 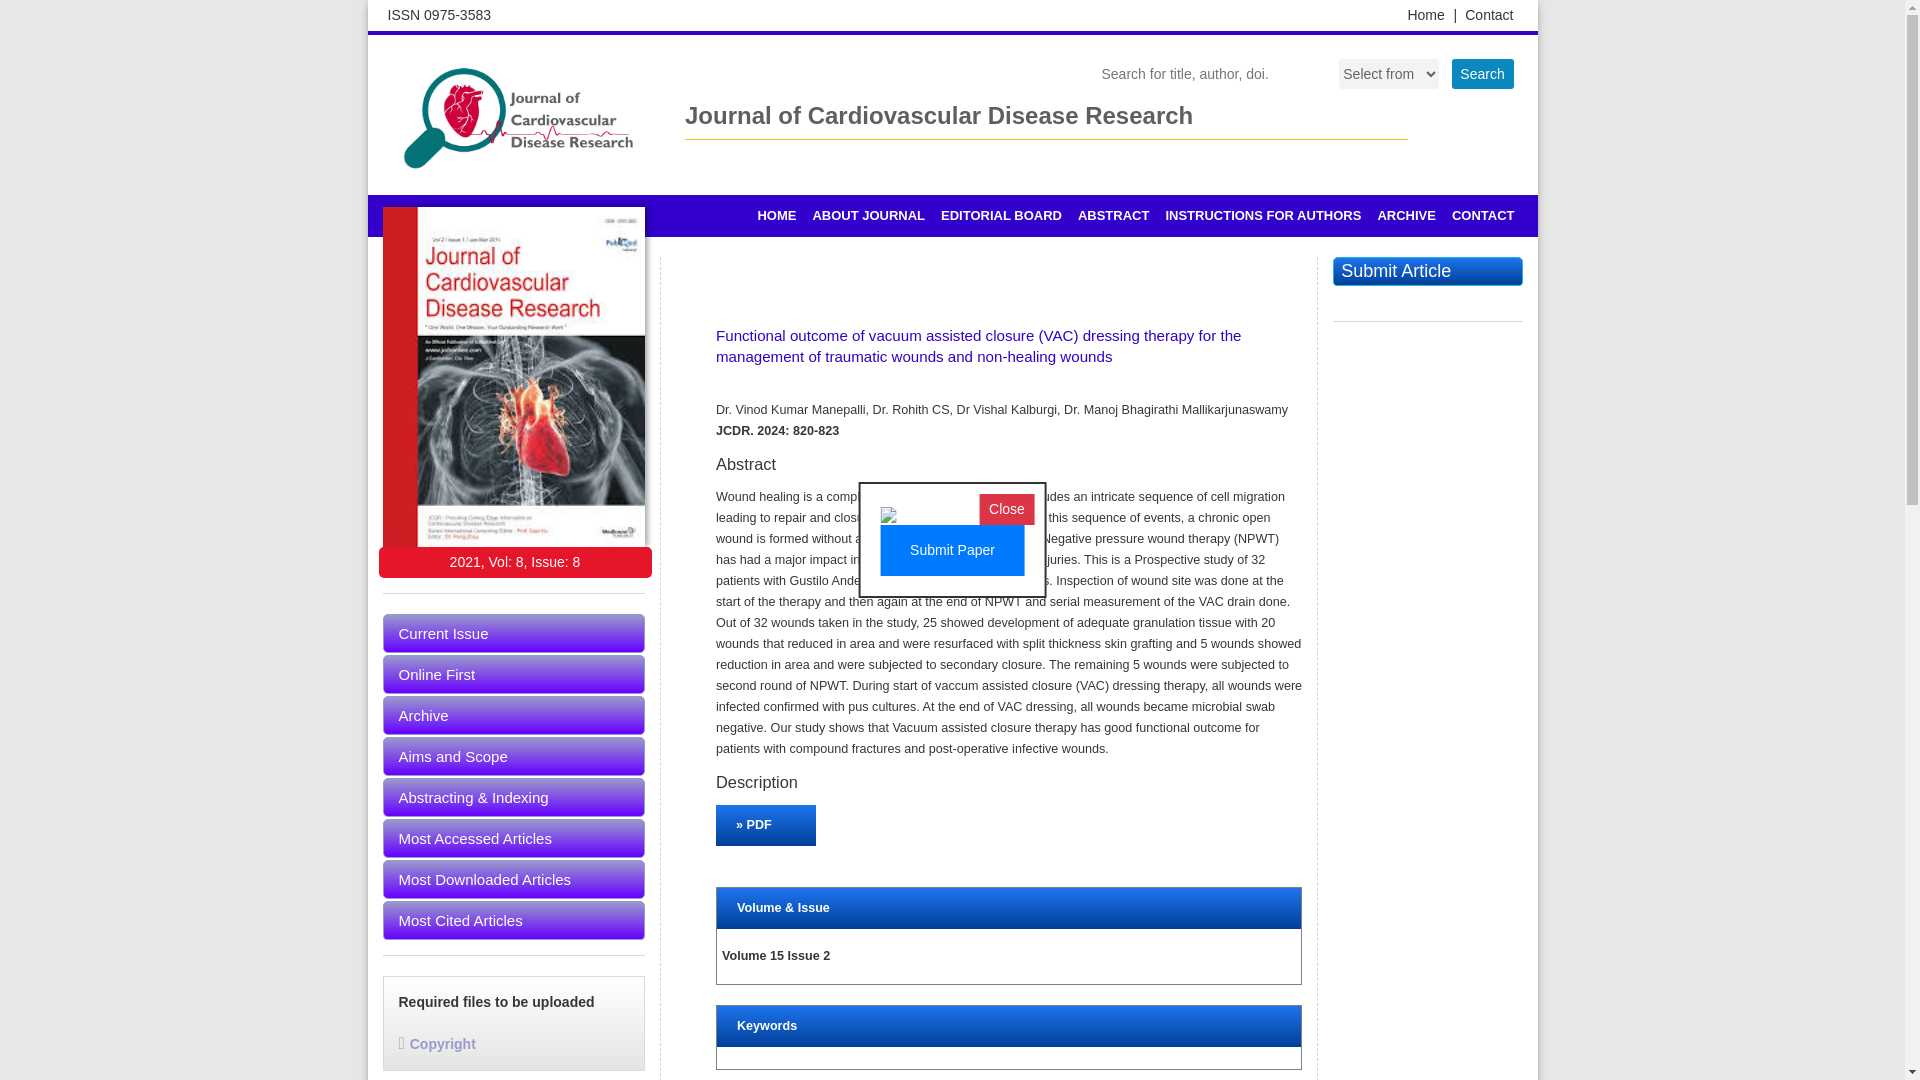 What do you see at coordinates (514, 674) in the screenshot?
I see `Online First` at bounding box center [514, 674].